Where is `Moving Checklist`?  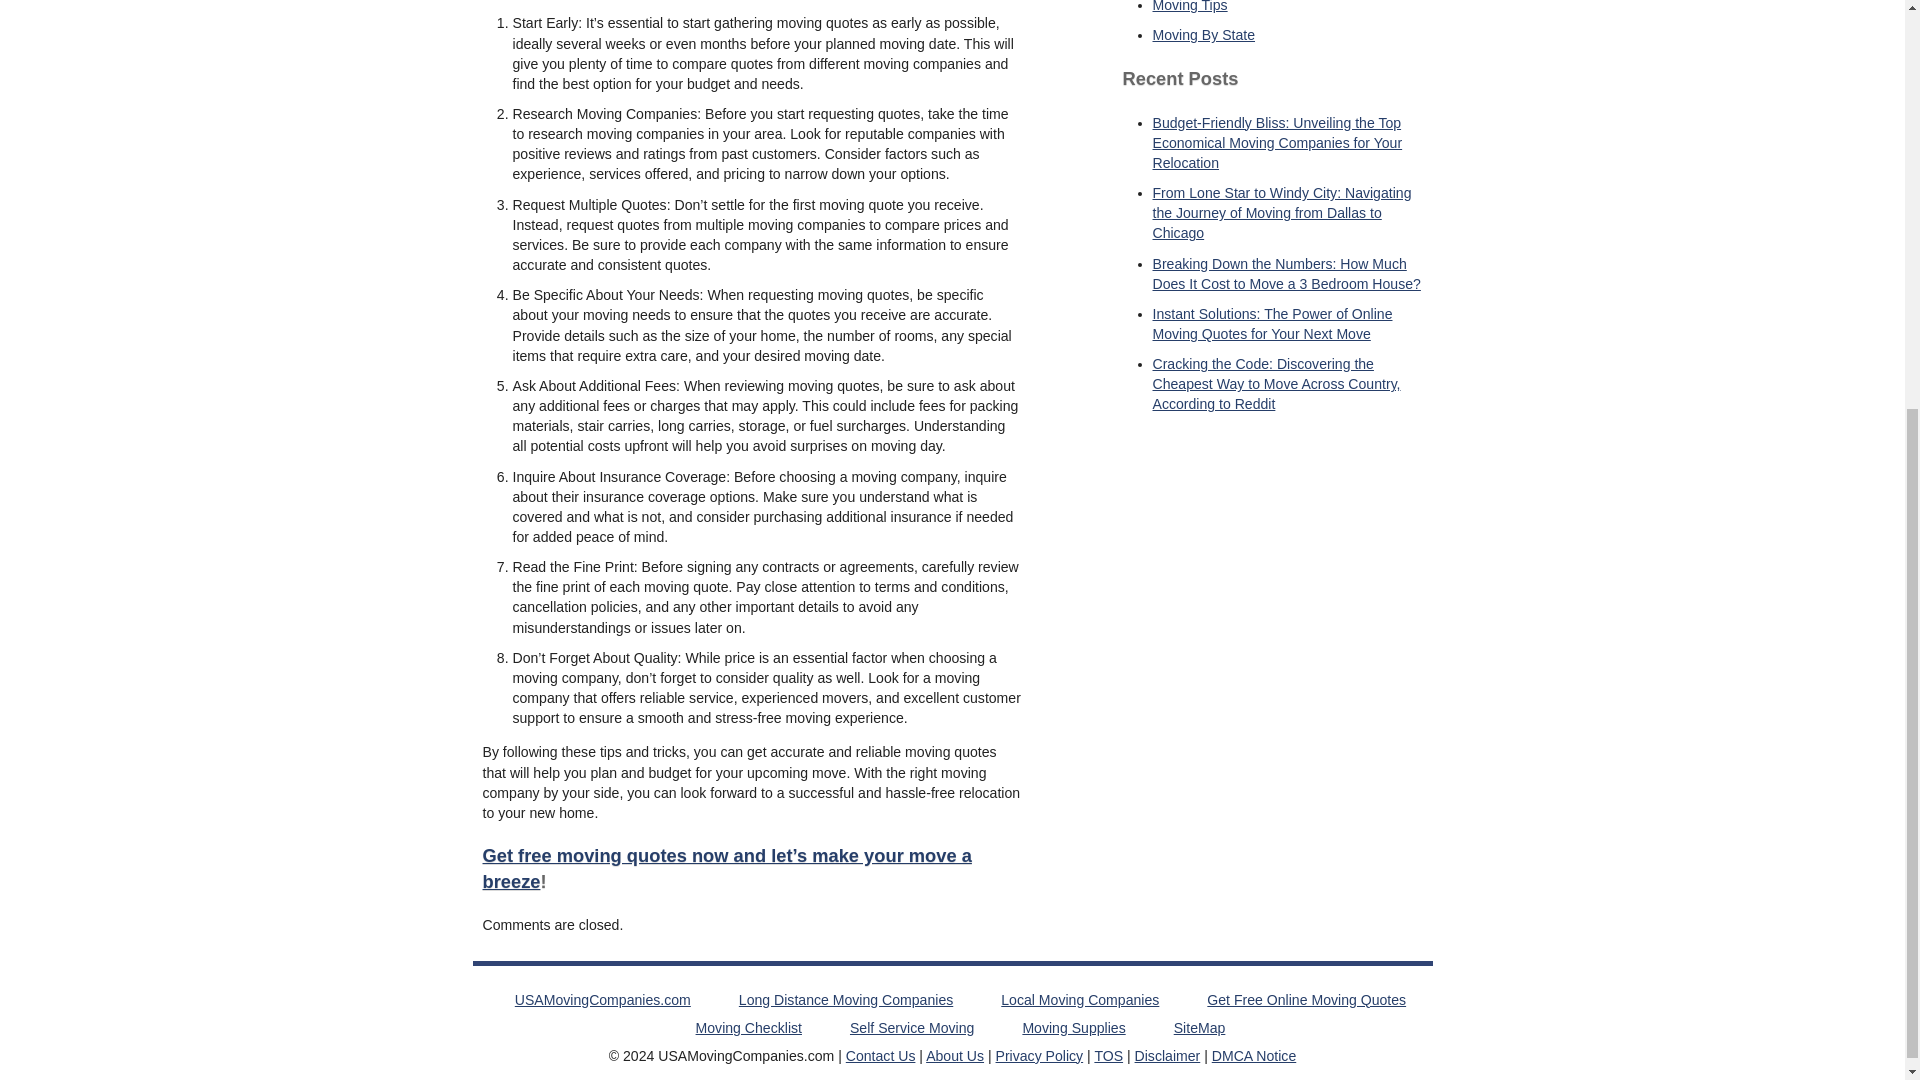
Moving Checklist is located at coordinates (748, 1027).